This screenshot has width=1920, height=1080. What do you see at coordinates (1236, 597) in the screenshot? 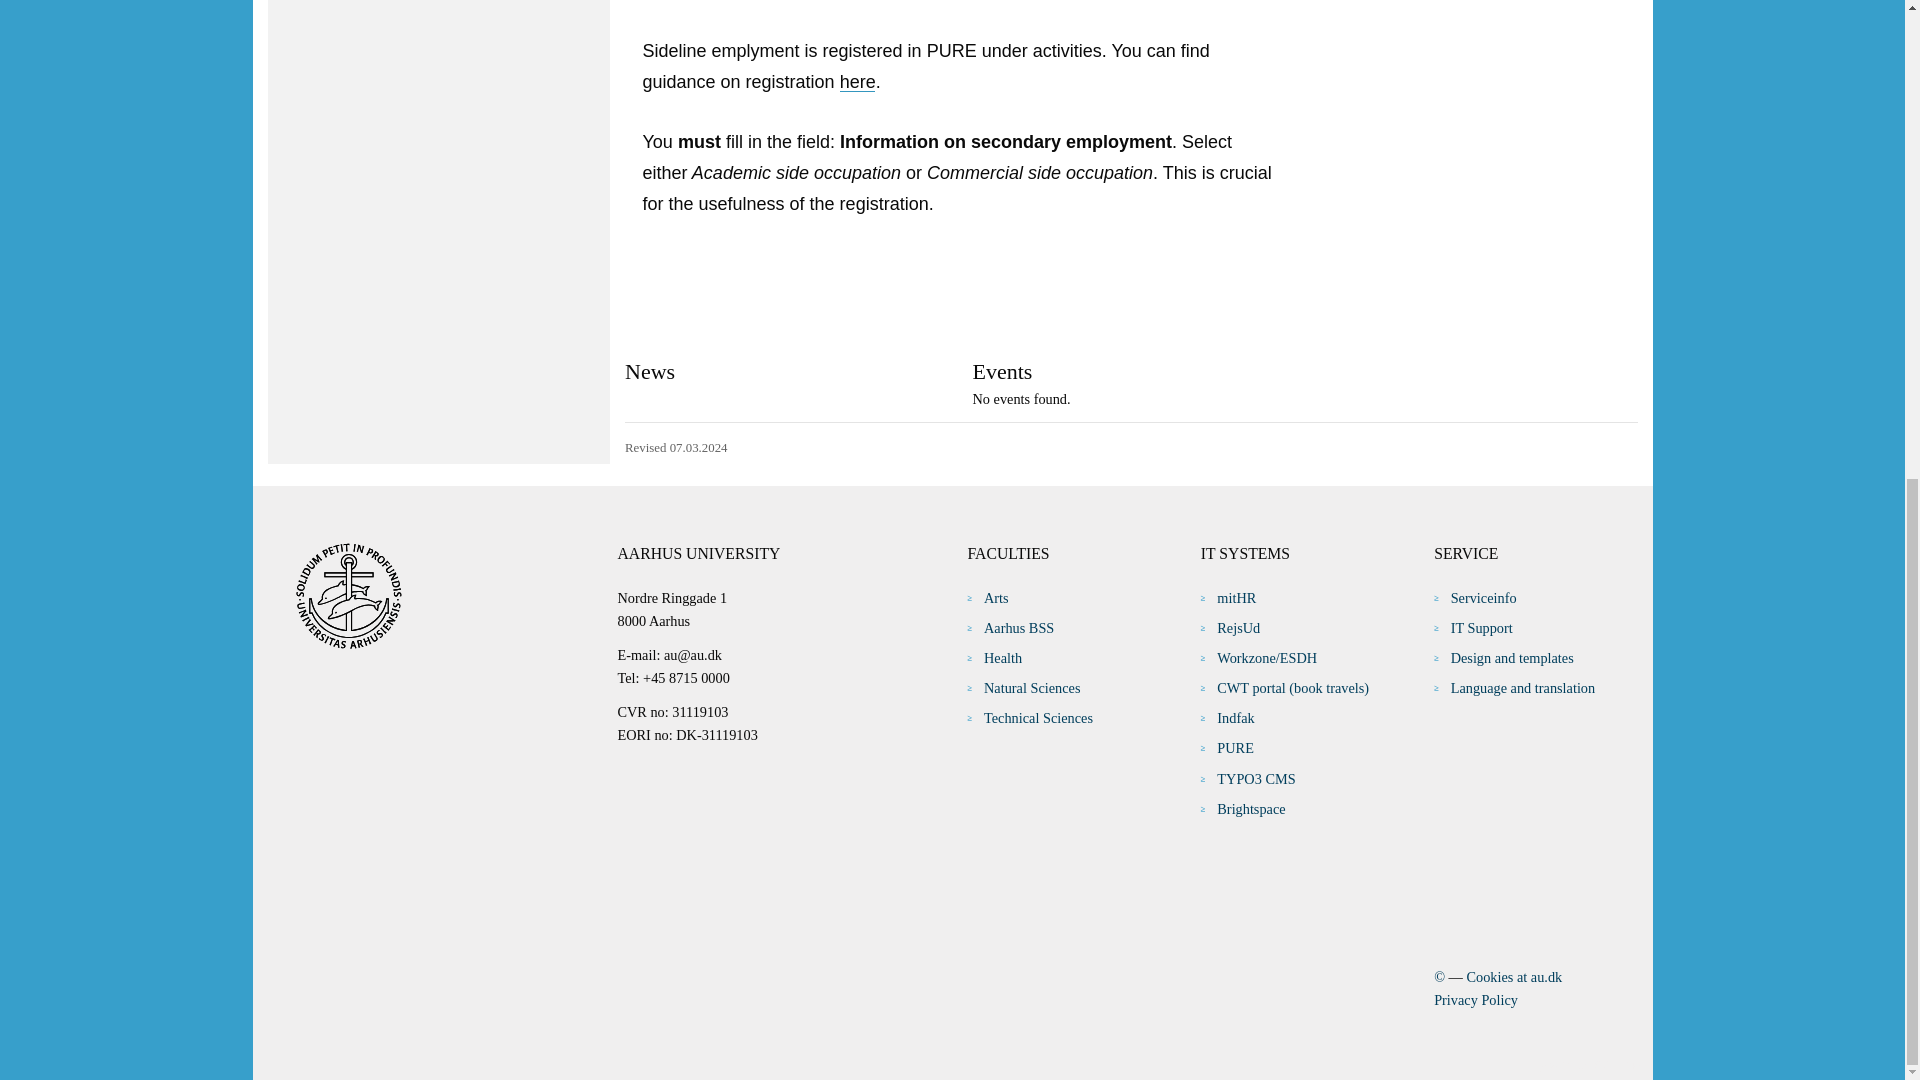
I see `mitHR` at bounding box center [1236, 597].